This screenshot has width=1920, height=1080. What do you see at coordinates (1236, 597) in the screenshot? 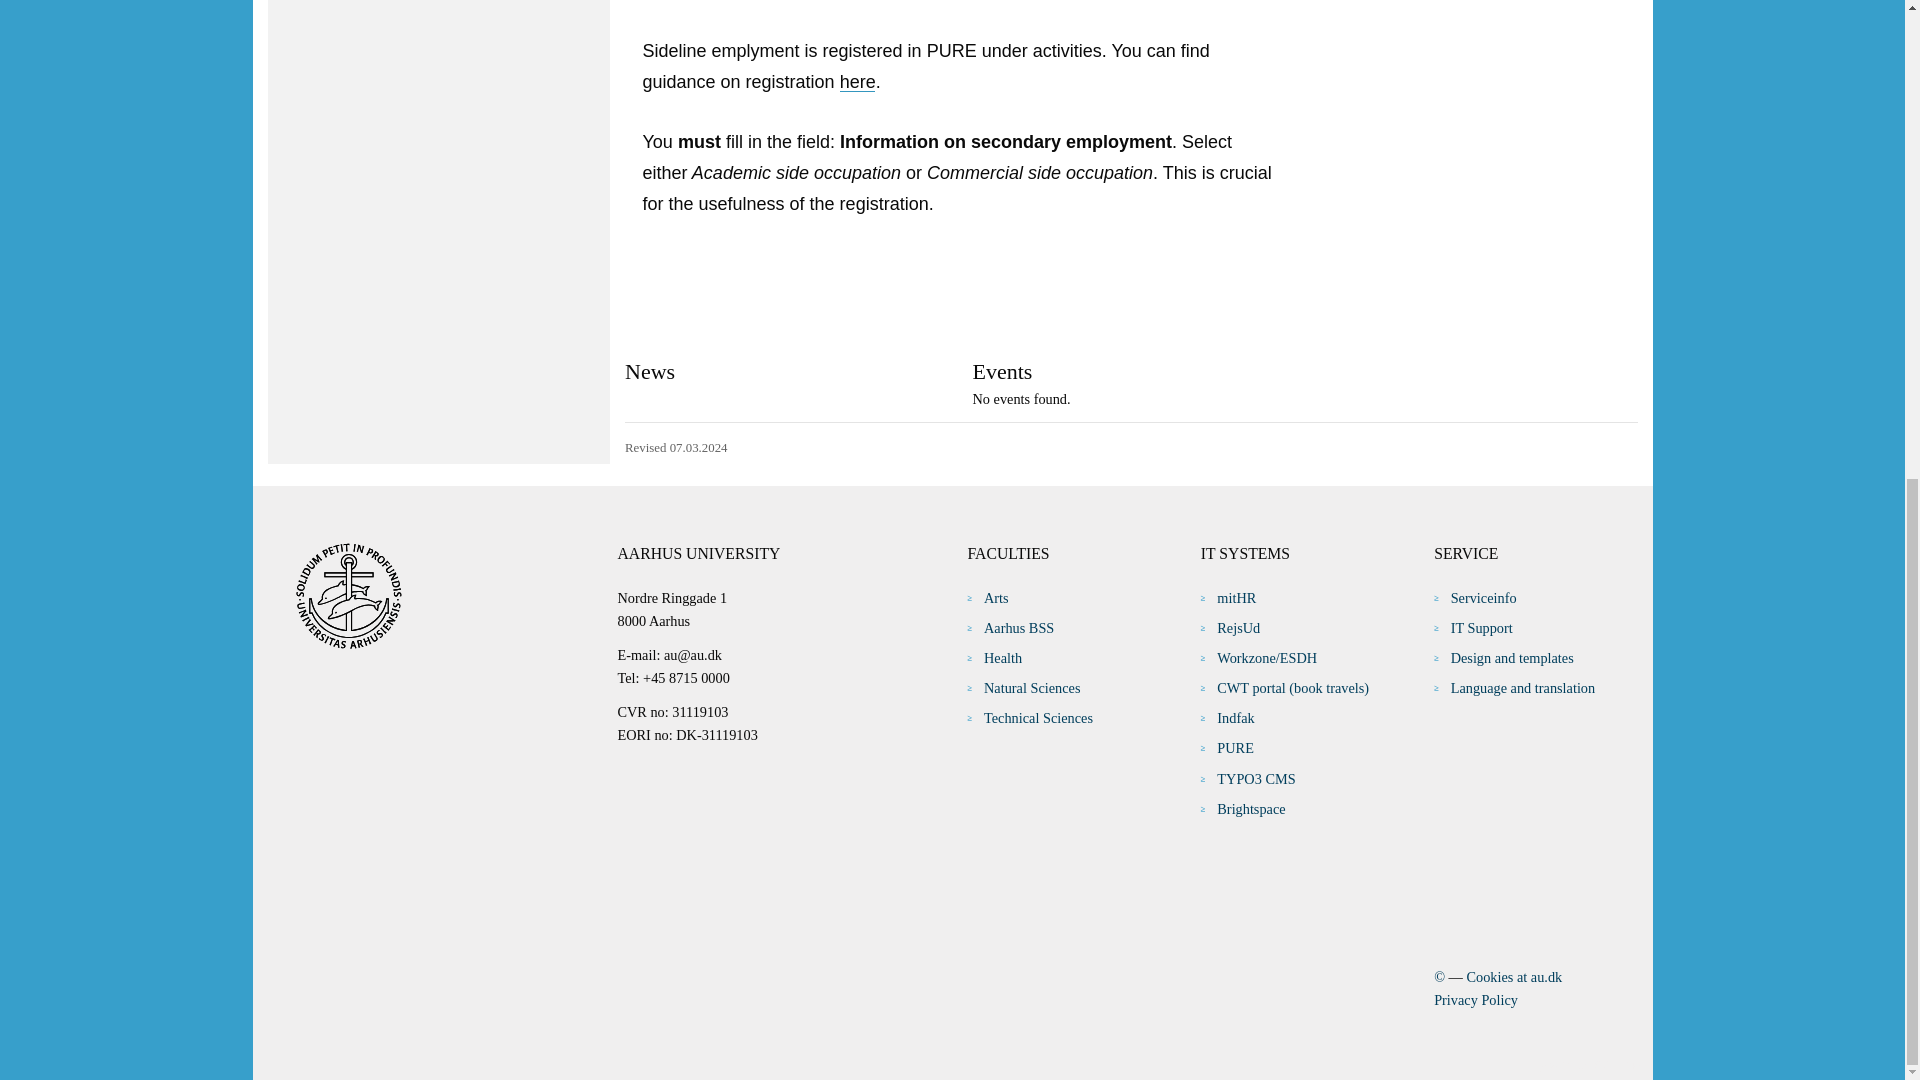
I see `mitHR` at bounding box center [1236, 597].